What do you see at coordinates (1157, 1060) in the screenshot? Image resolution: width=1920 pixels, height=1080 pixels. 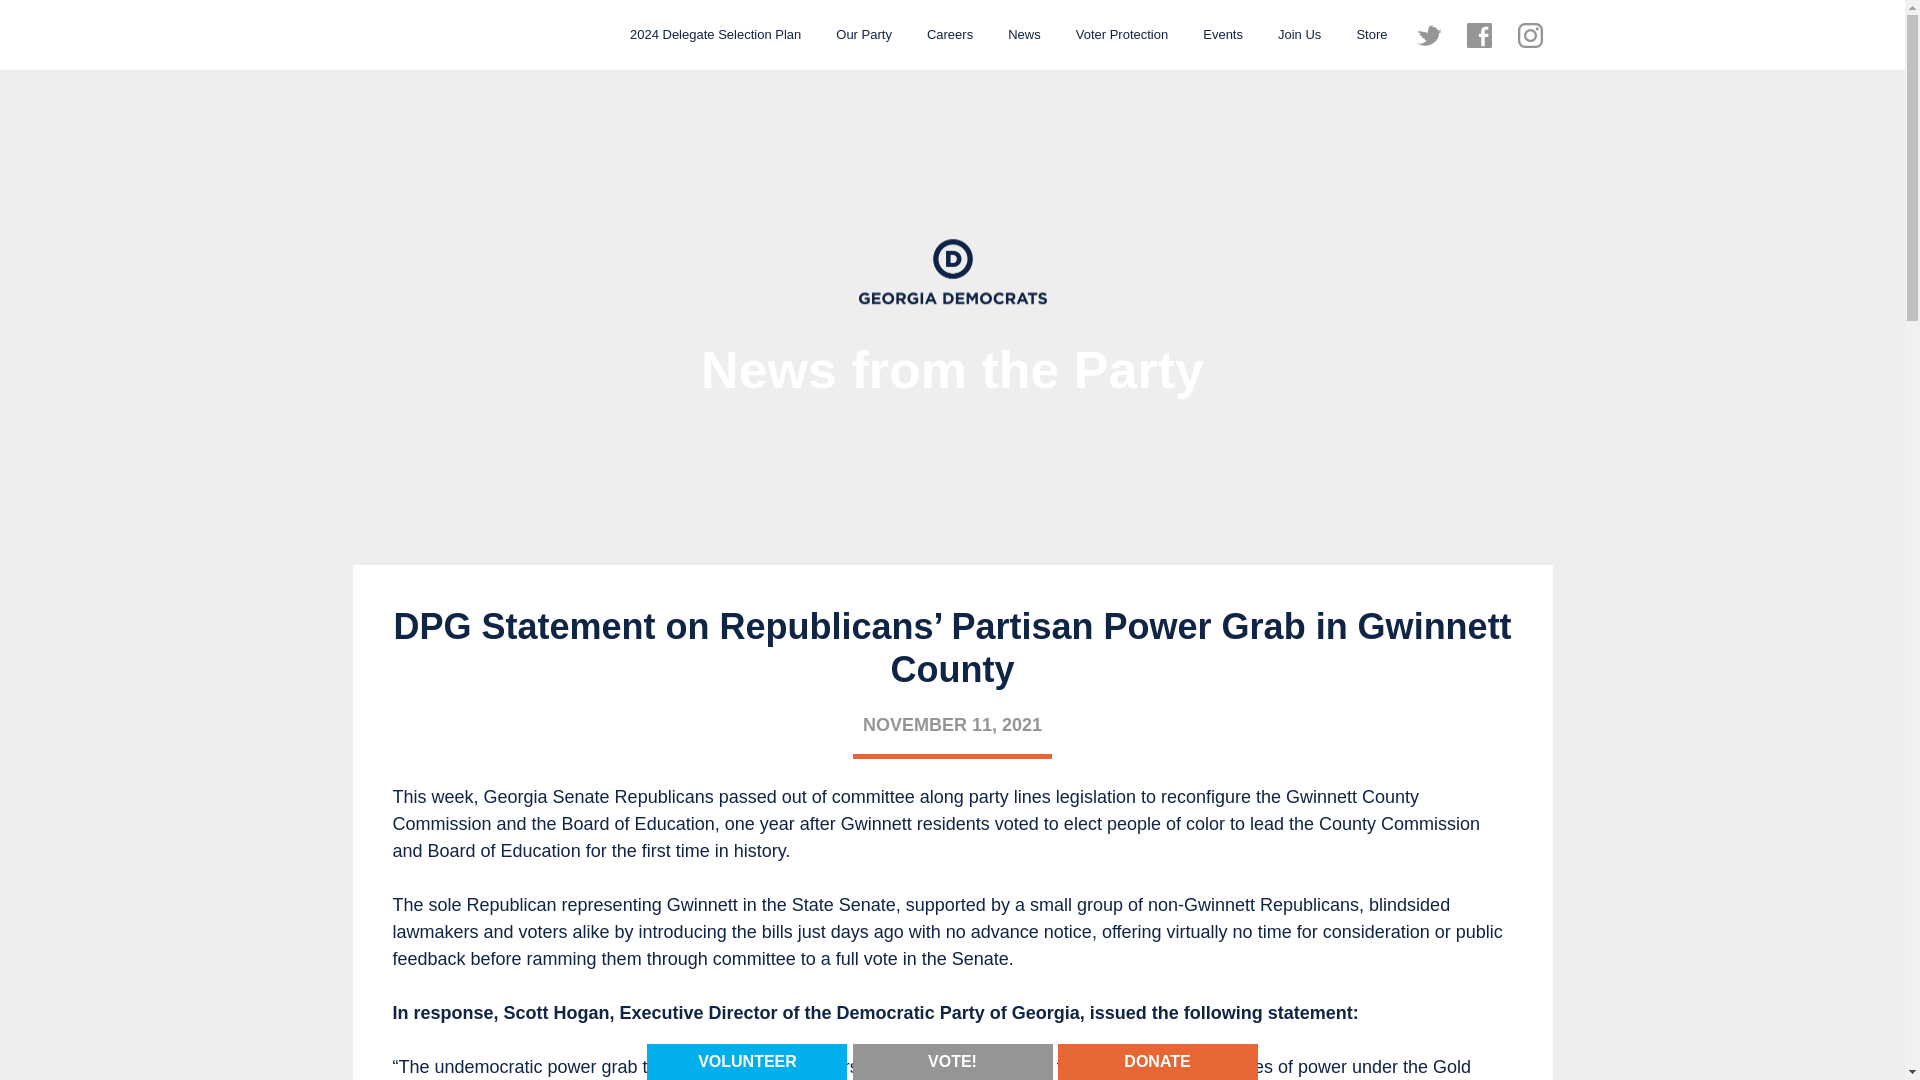 I see `DONATE` at bounding box center [1157, 1060].